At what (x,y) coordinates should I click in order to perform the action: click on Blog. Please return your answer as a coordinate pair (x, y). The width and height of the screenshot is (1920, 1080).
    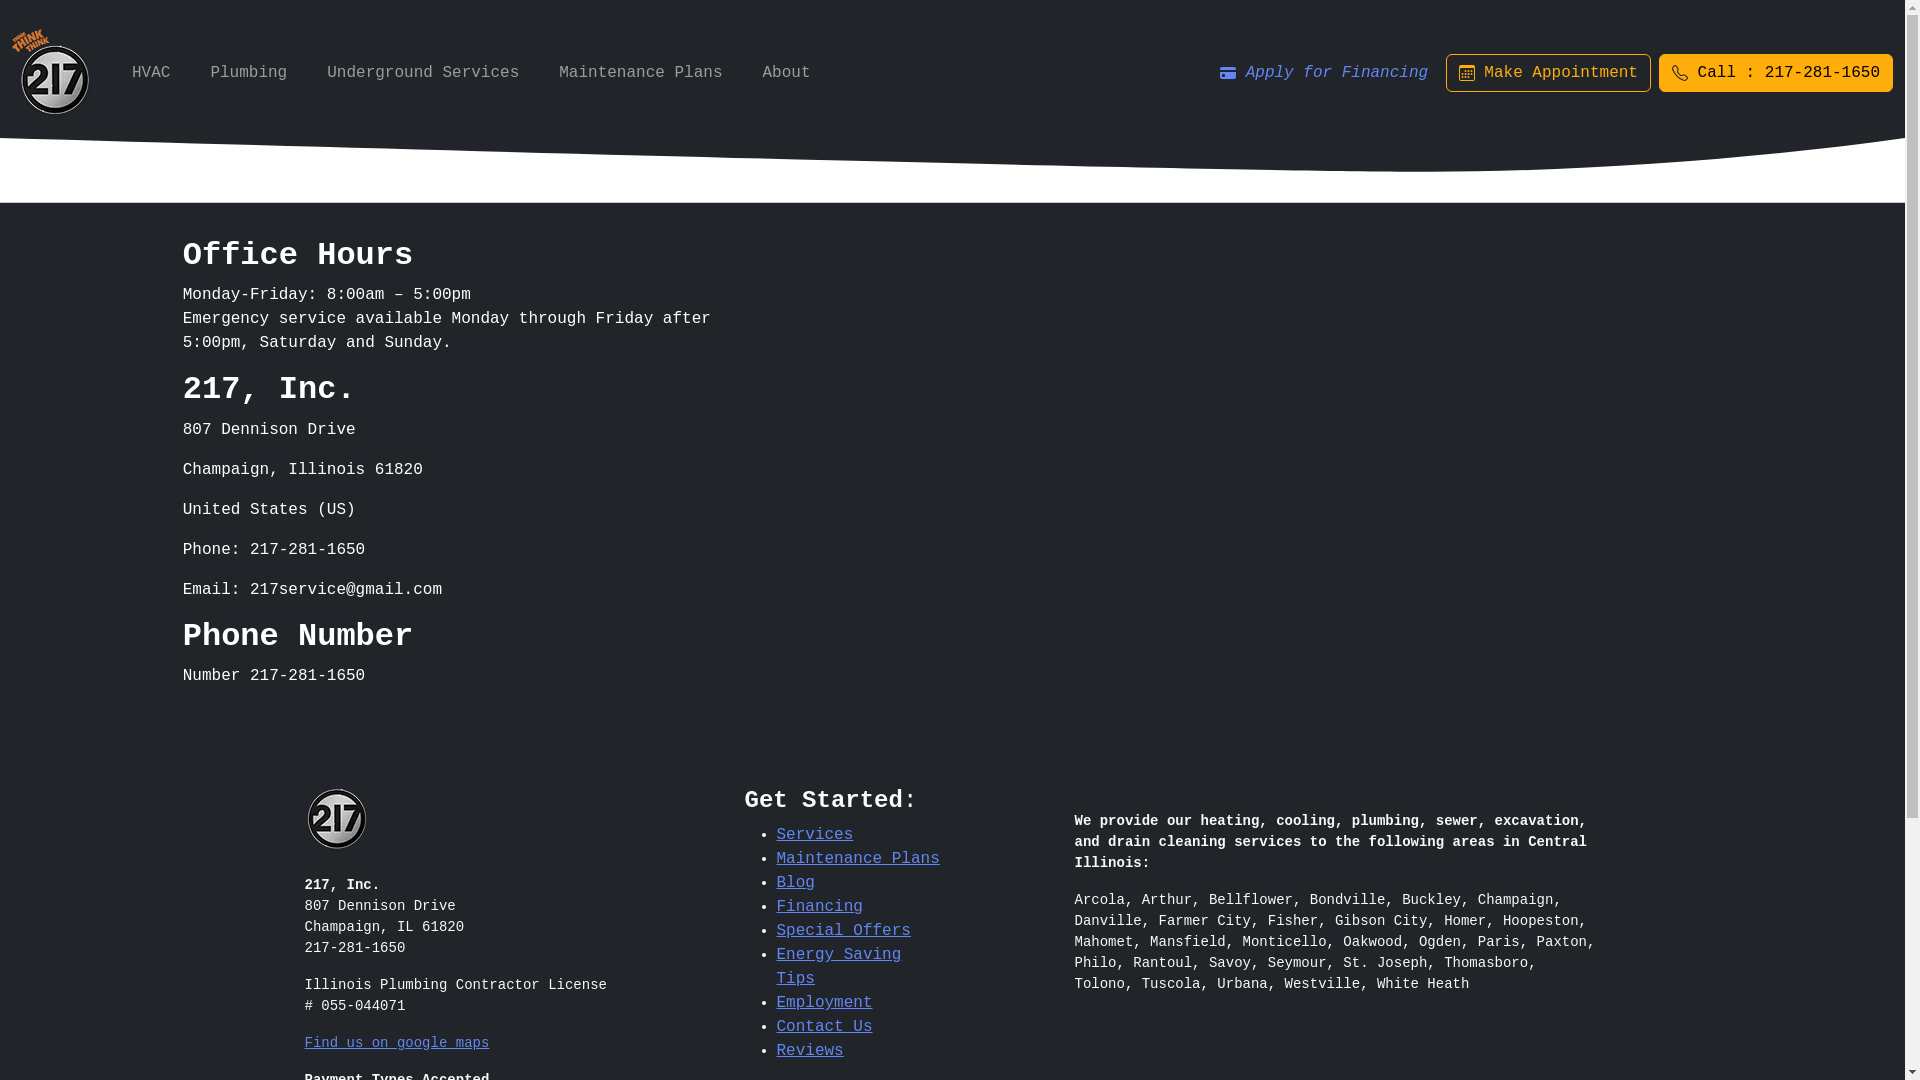
    Looking at the image, I should click on (795, 883).